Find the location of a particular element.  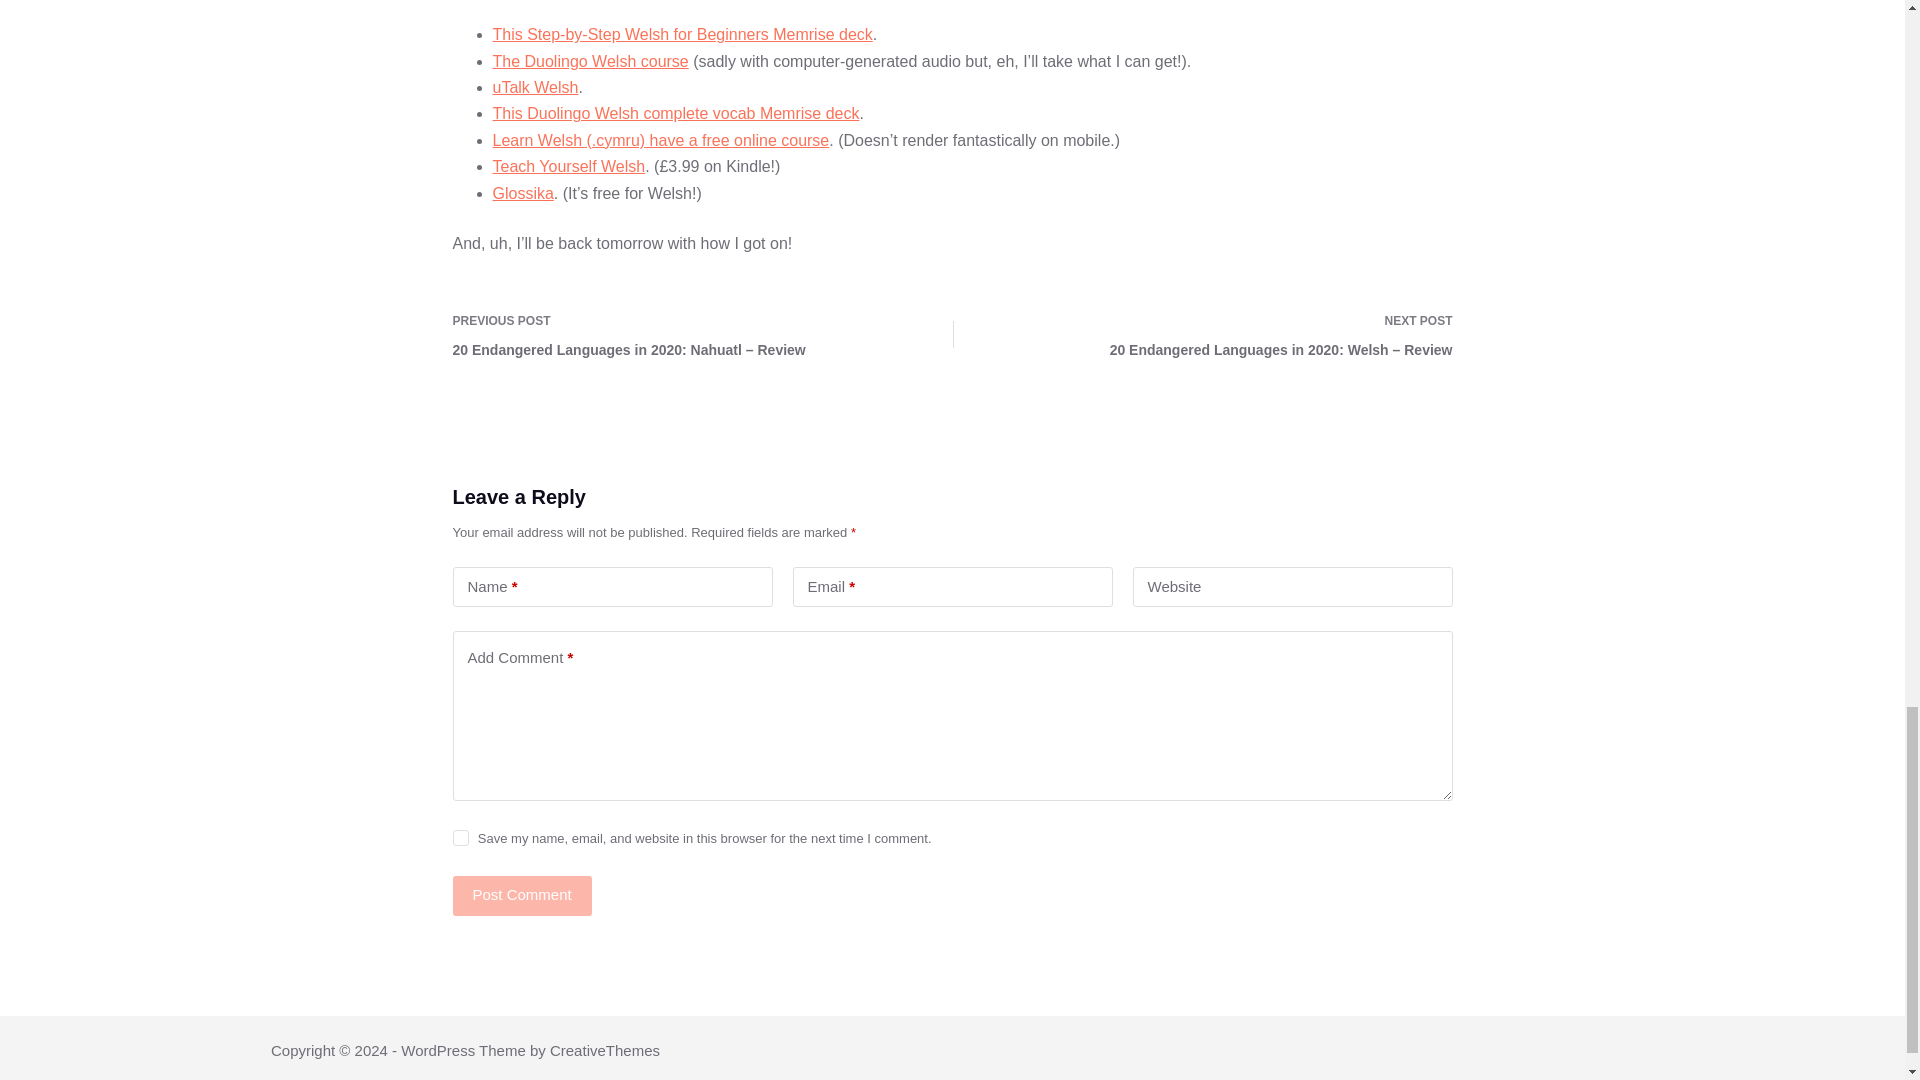

This Step-by-Step Welsh for Beginners Memrise deck is located at coordinates (681, 34).